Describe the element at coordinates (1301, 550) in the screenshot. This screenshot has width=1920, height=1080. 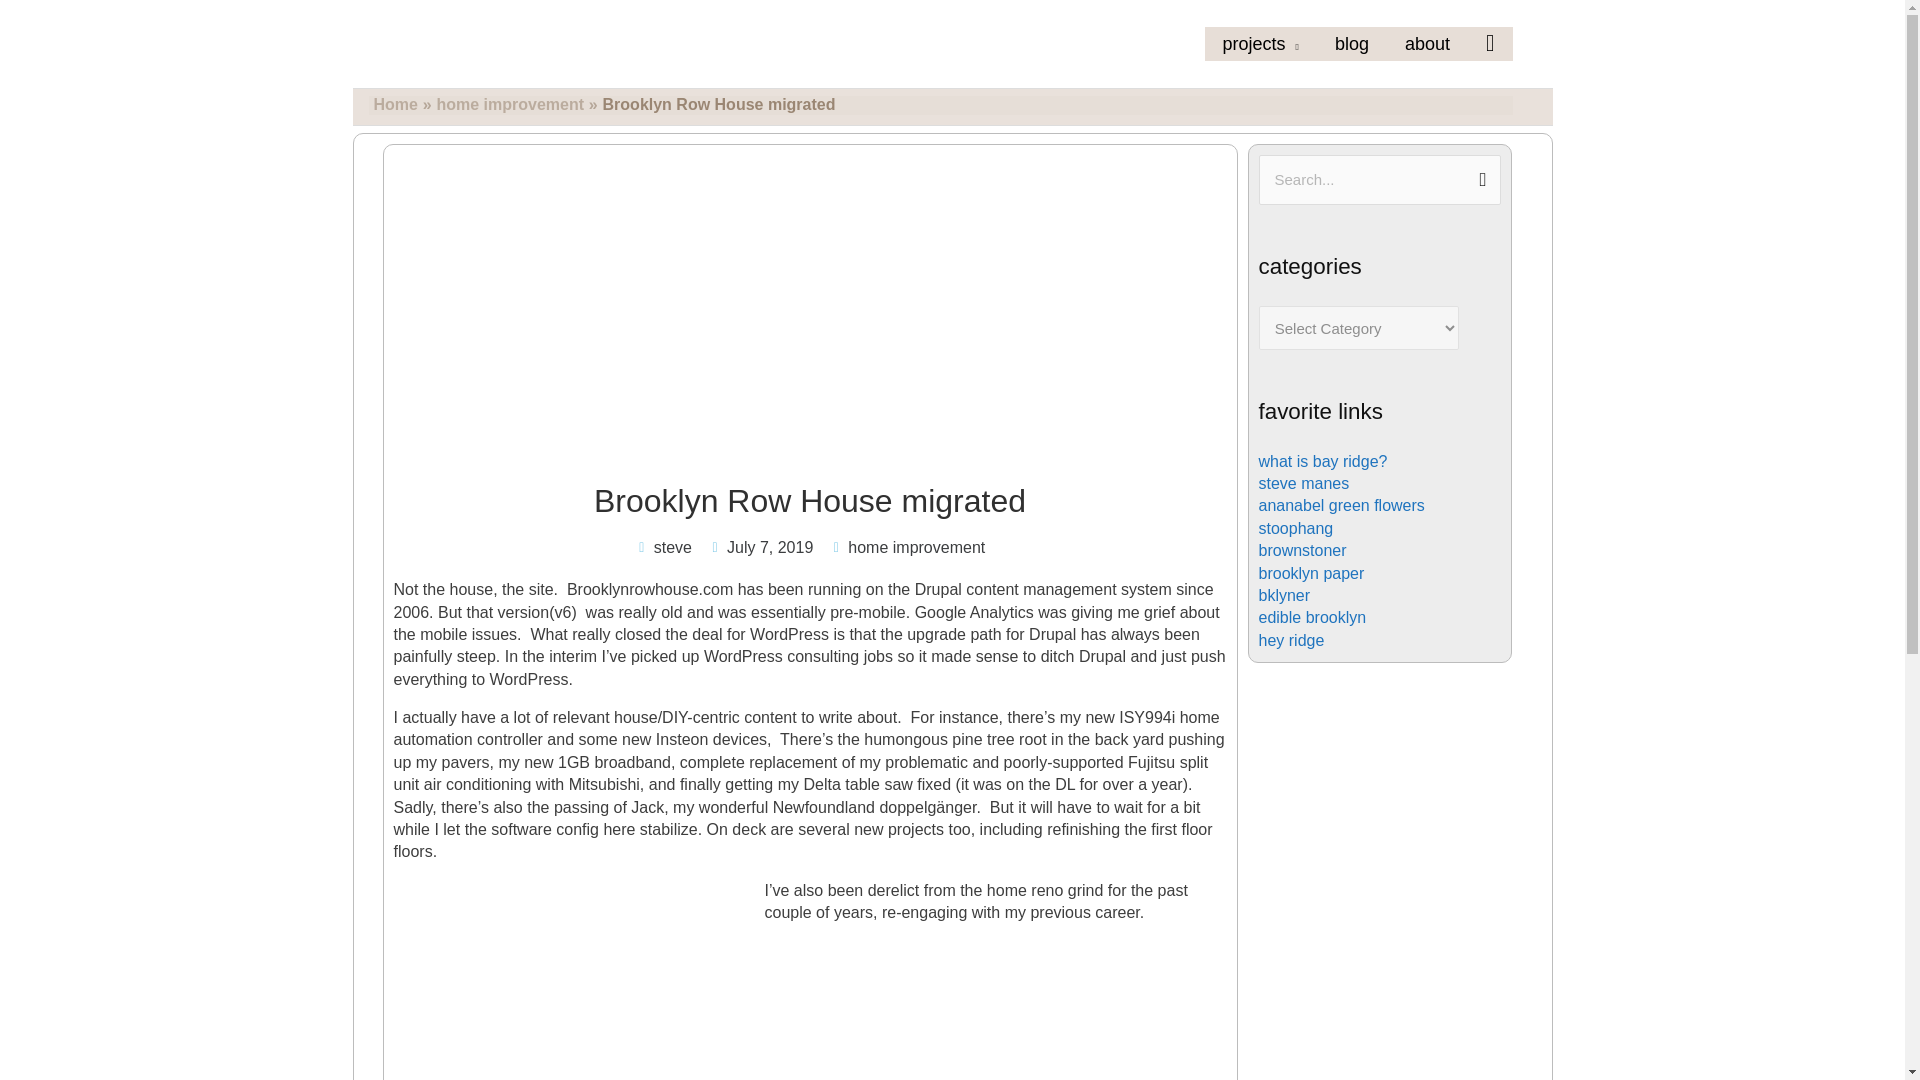
I see `brownstoner` at that location.